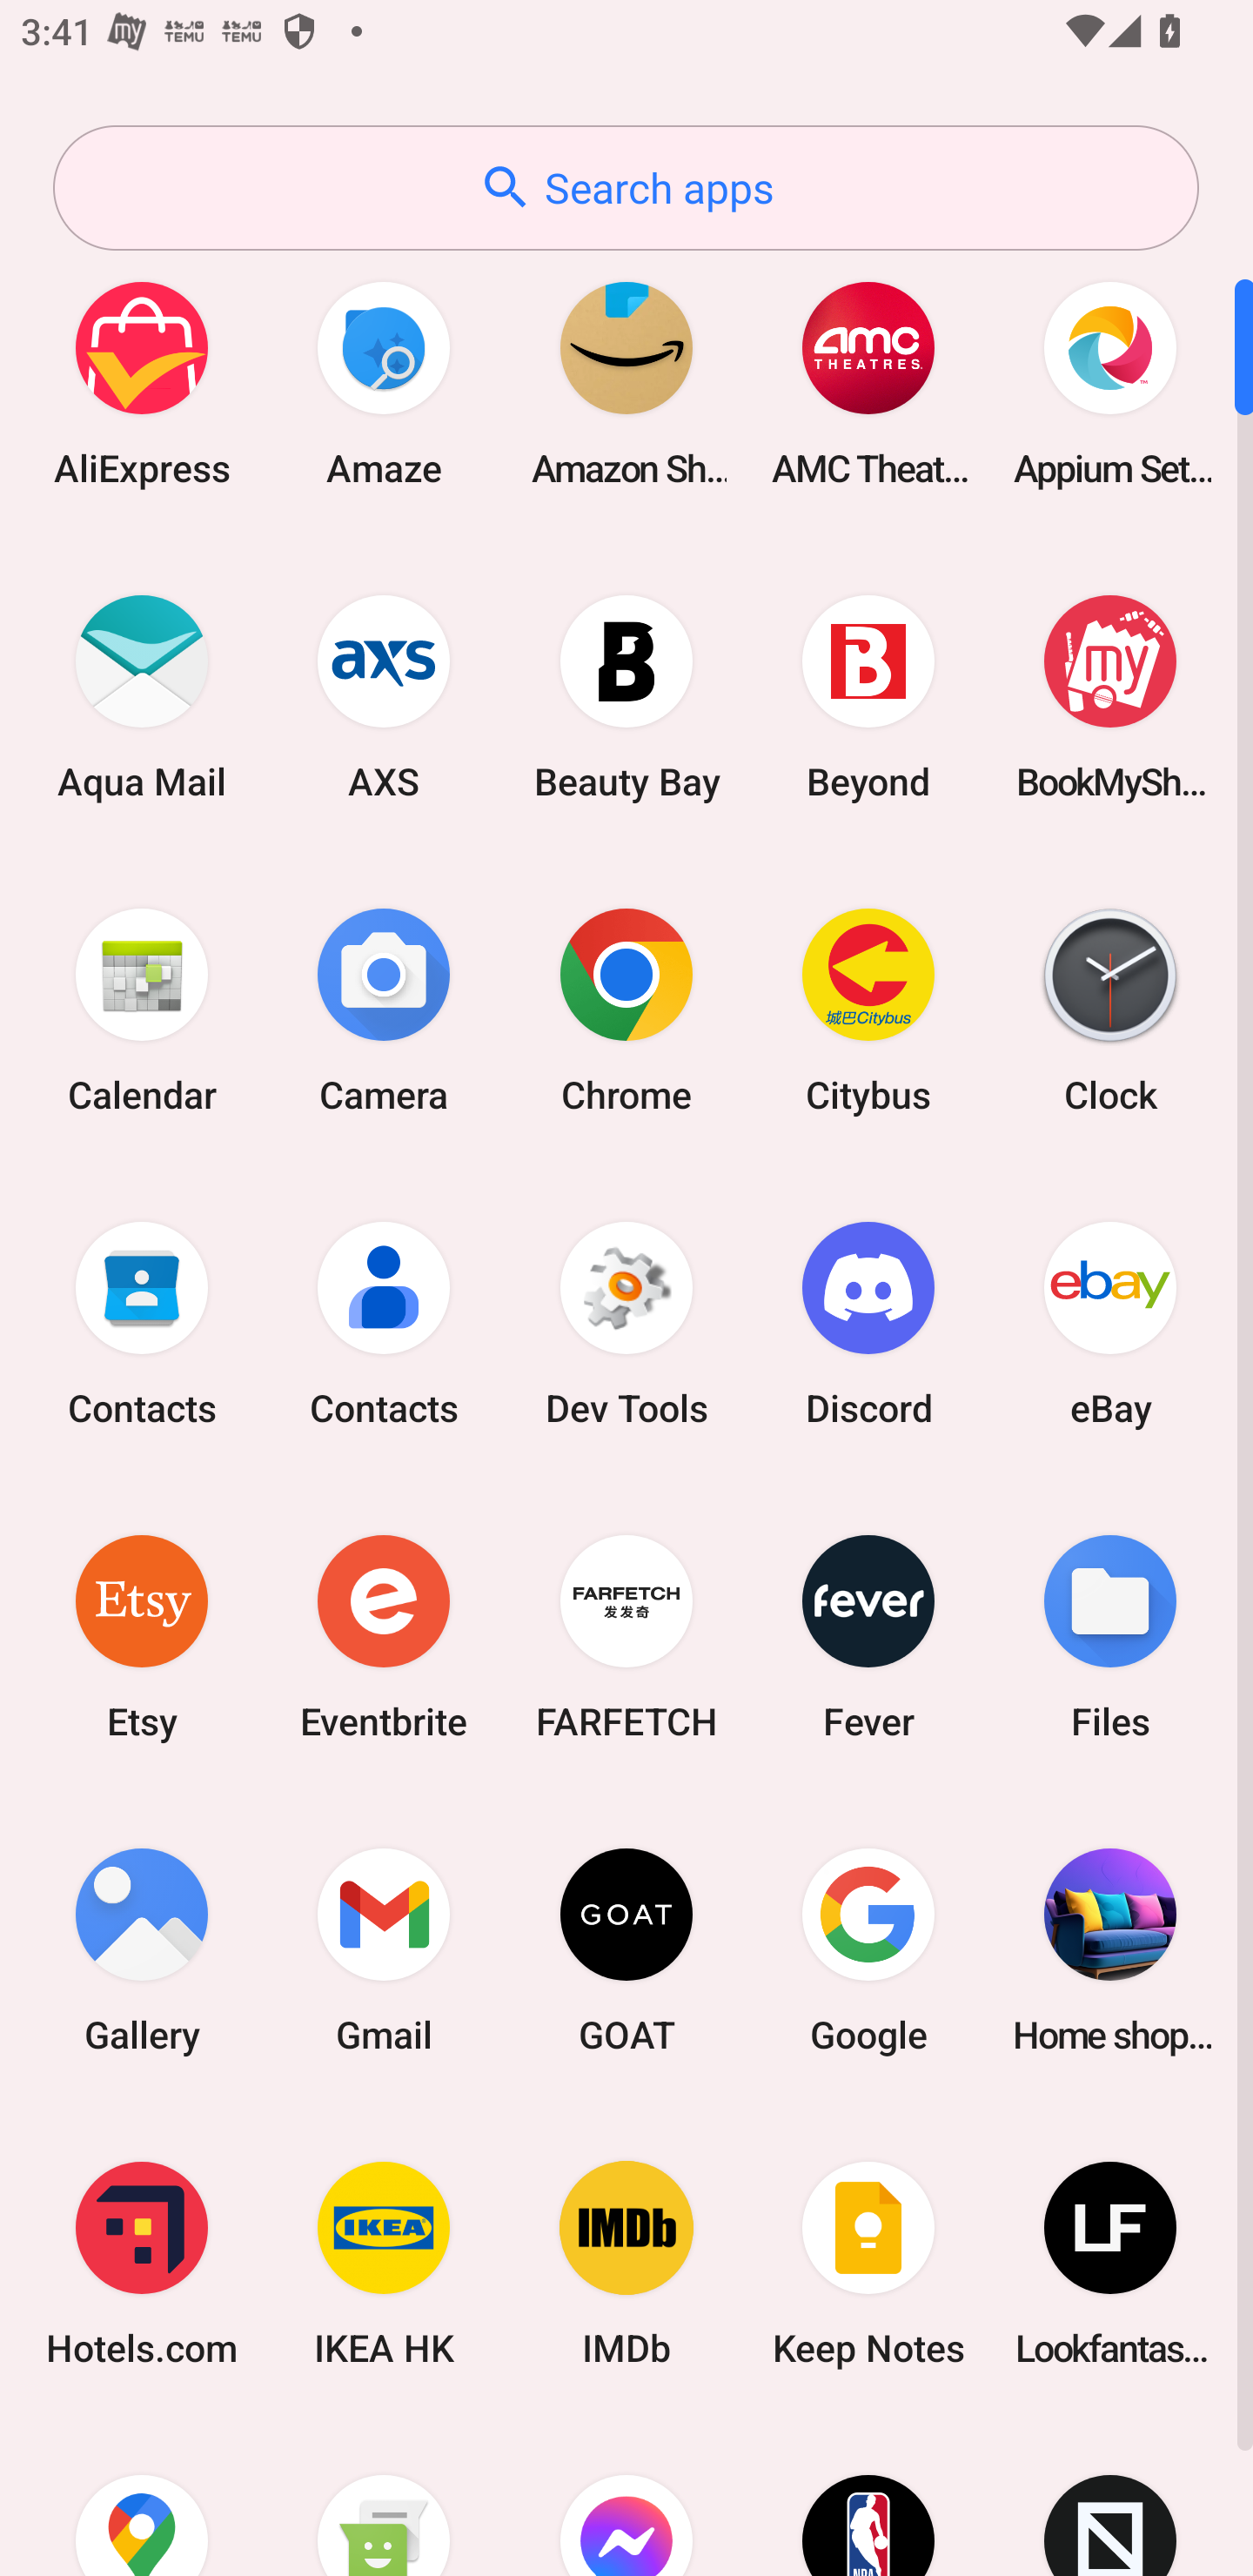 The image size is (1253, 2576). What do you see at coordinates (626, 188) in the screenshot?
I see `  Search apps` at bounding box center [626, 188].